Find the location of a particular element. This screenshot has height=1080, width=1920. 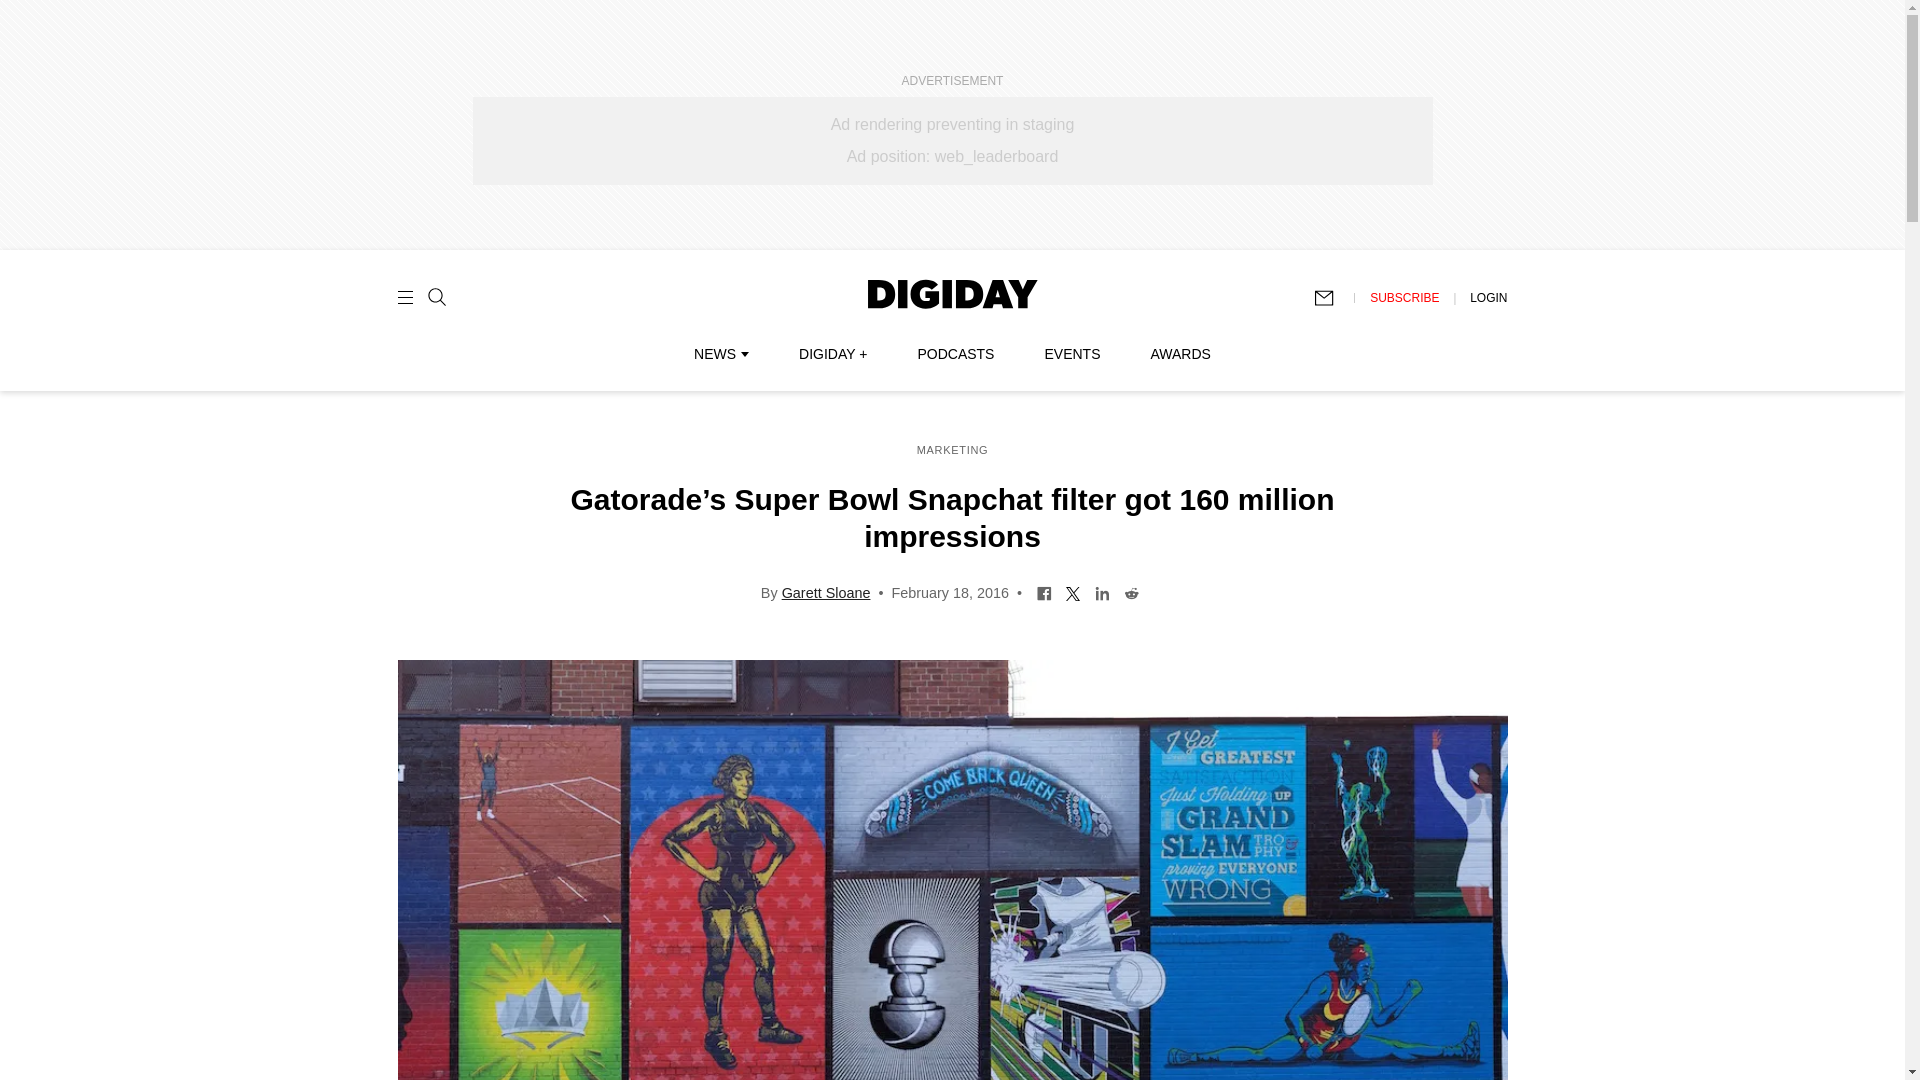

LOGIN is located at coordinates (1488, 297).